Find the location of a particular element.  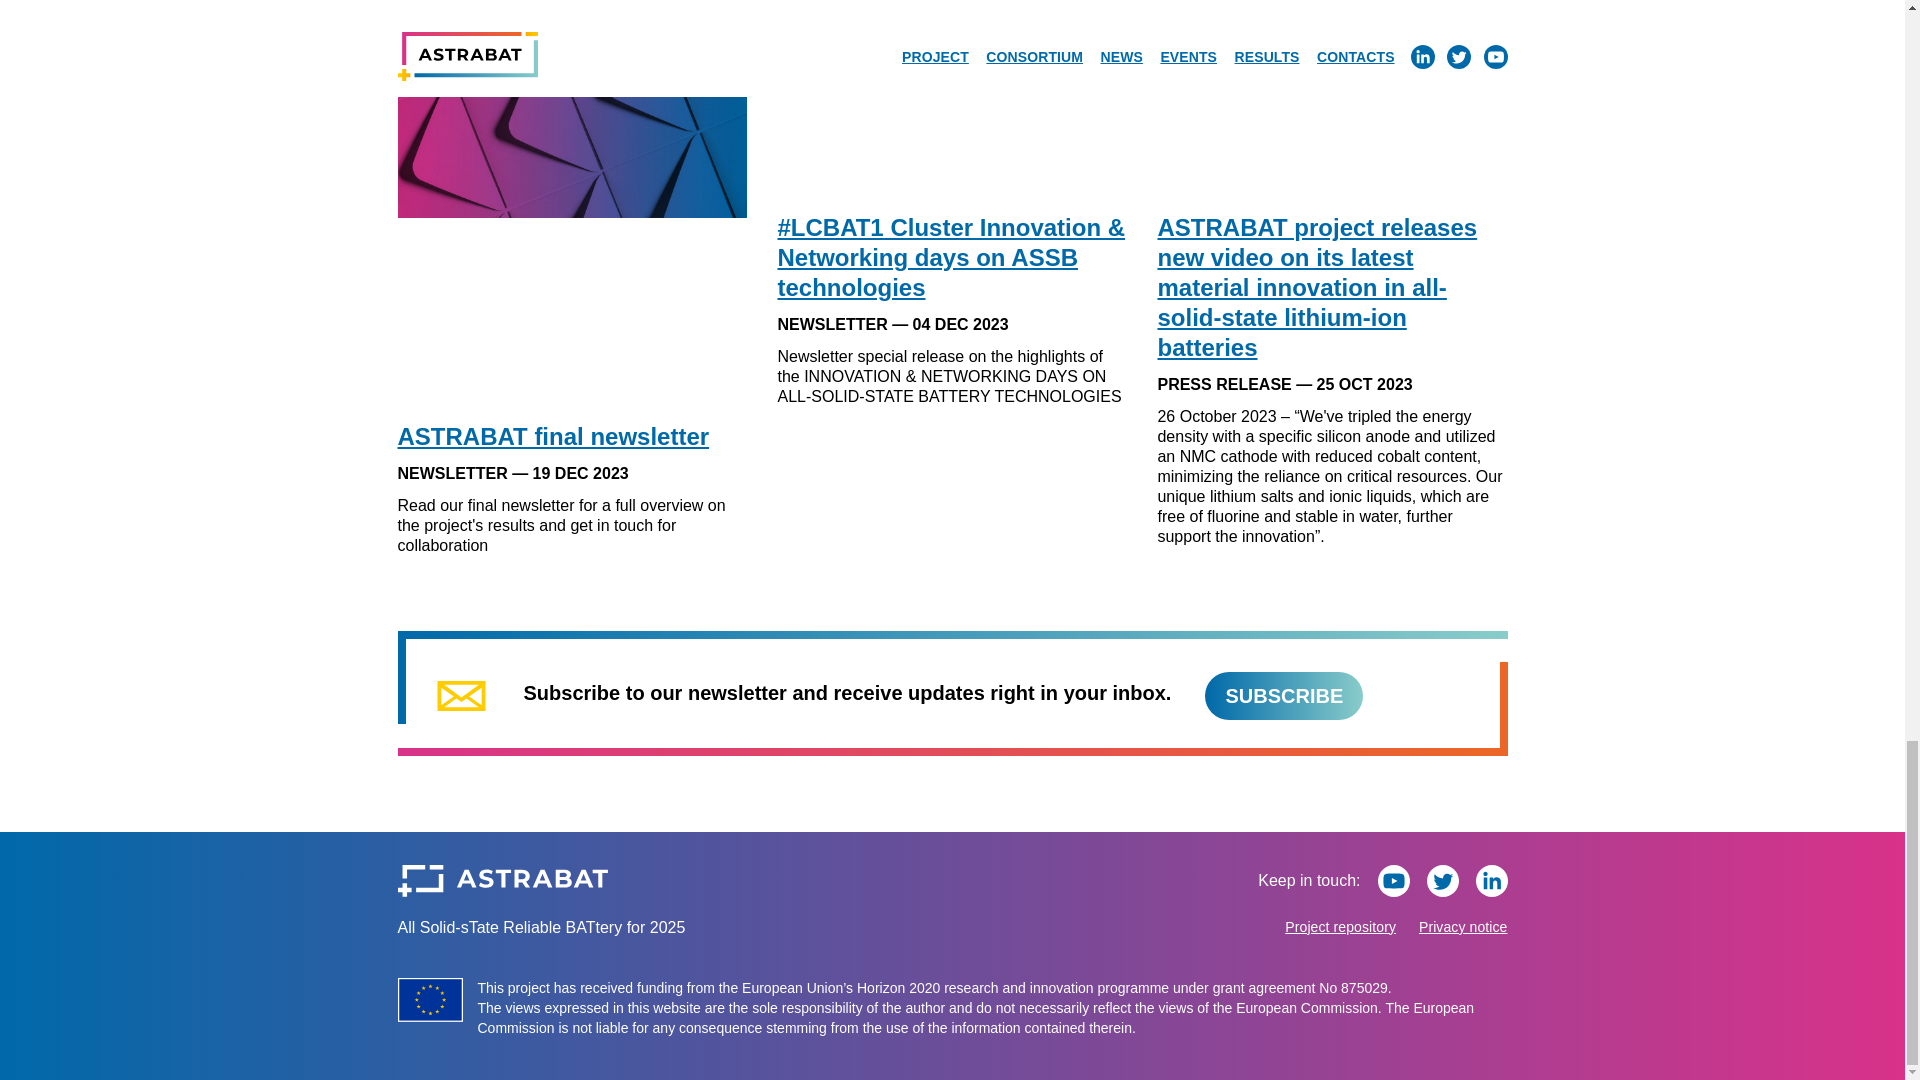

Privacy notice is located at coordinates (1462, 927).